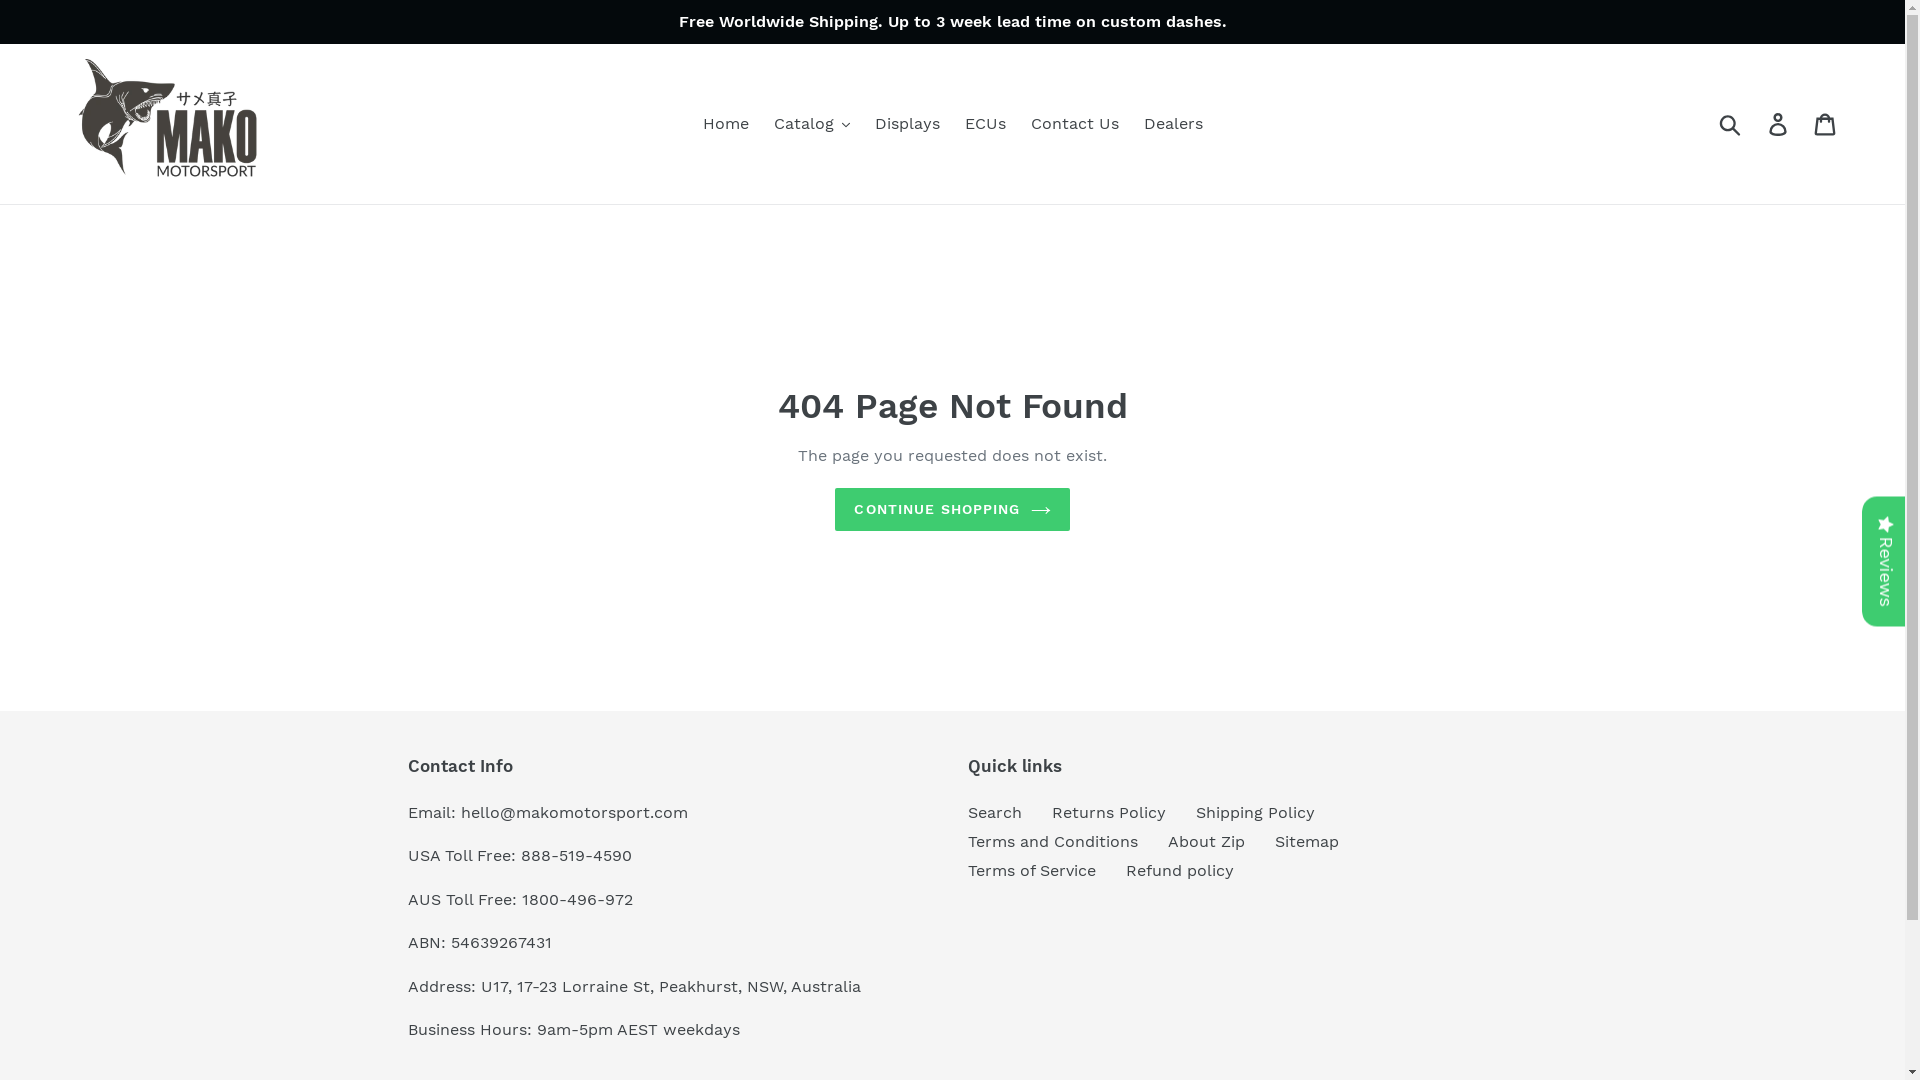 This screenshot has width=1920, height=1080. What do you see at coordinates (1074, 124) in the screenshot?
I see `Contact Us` at bounding box center [1074, 124].